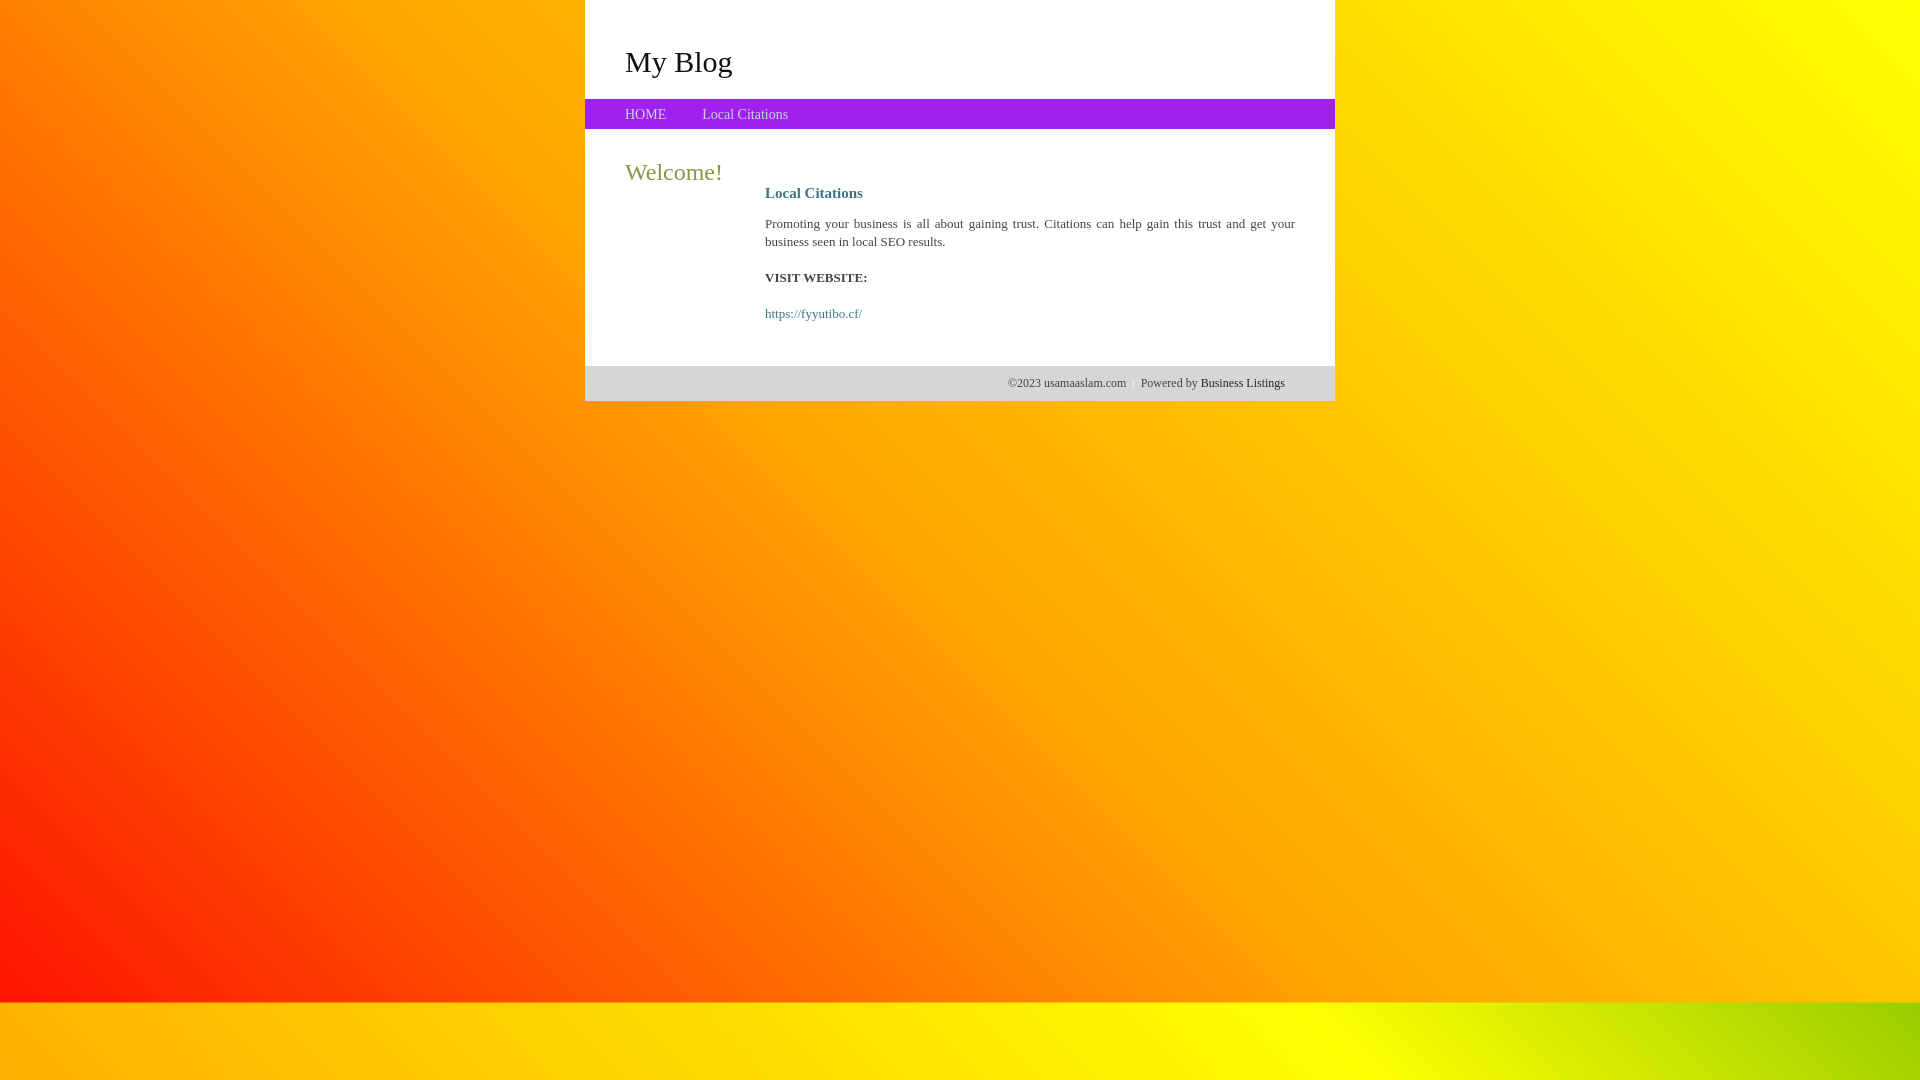 This screenshot has width=1920, height=1080. Describe the element at coordinates (814, 314) in the screenshot. I see `https://fyyutibo.cf/` at that location.